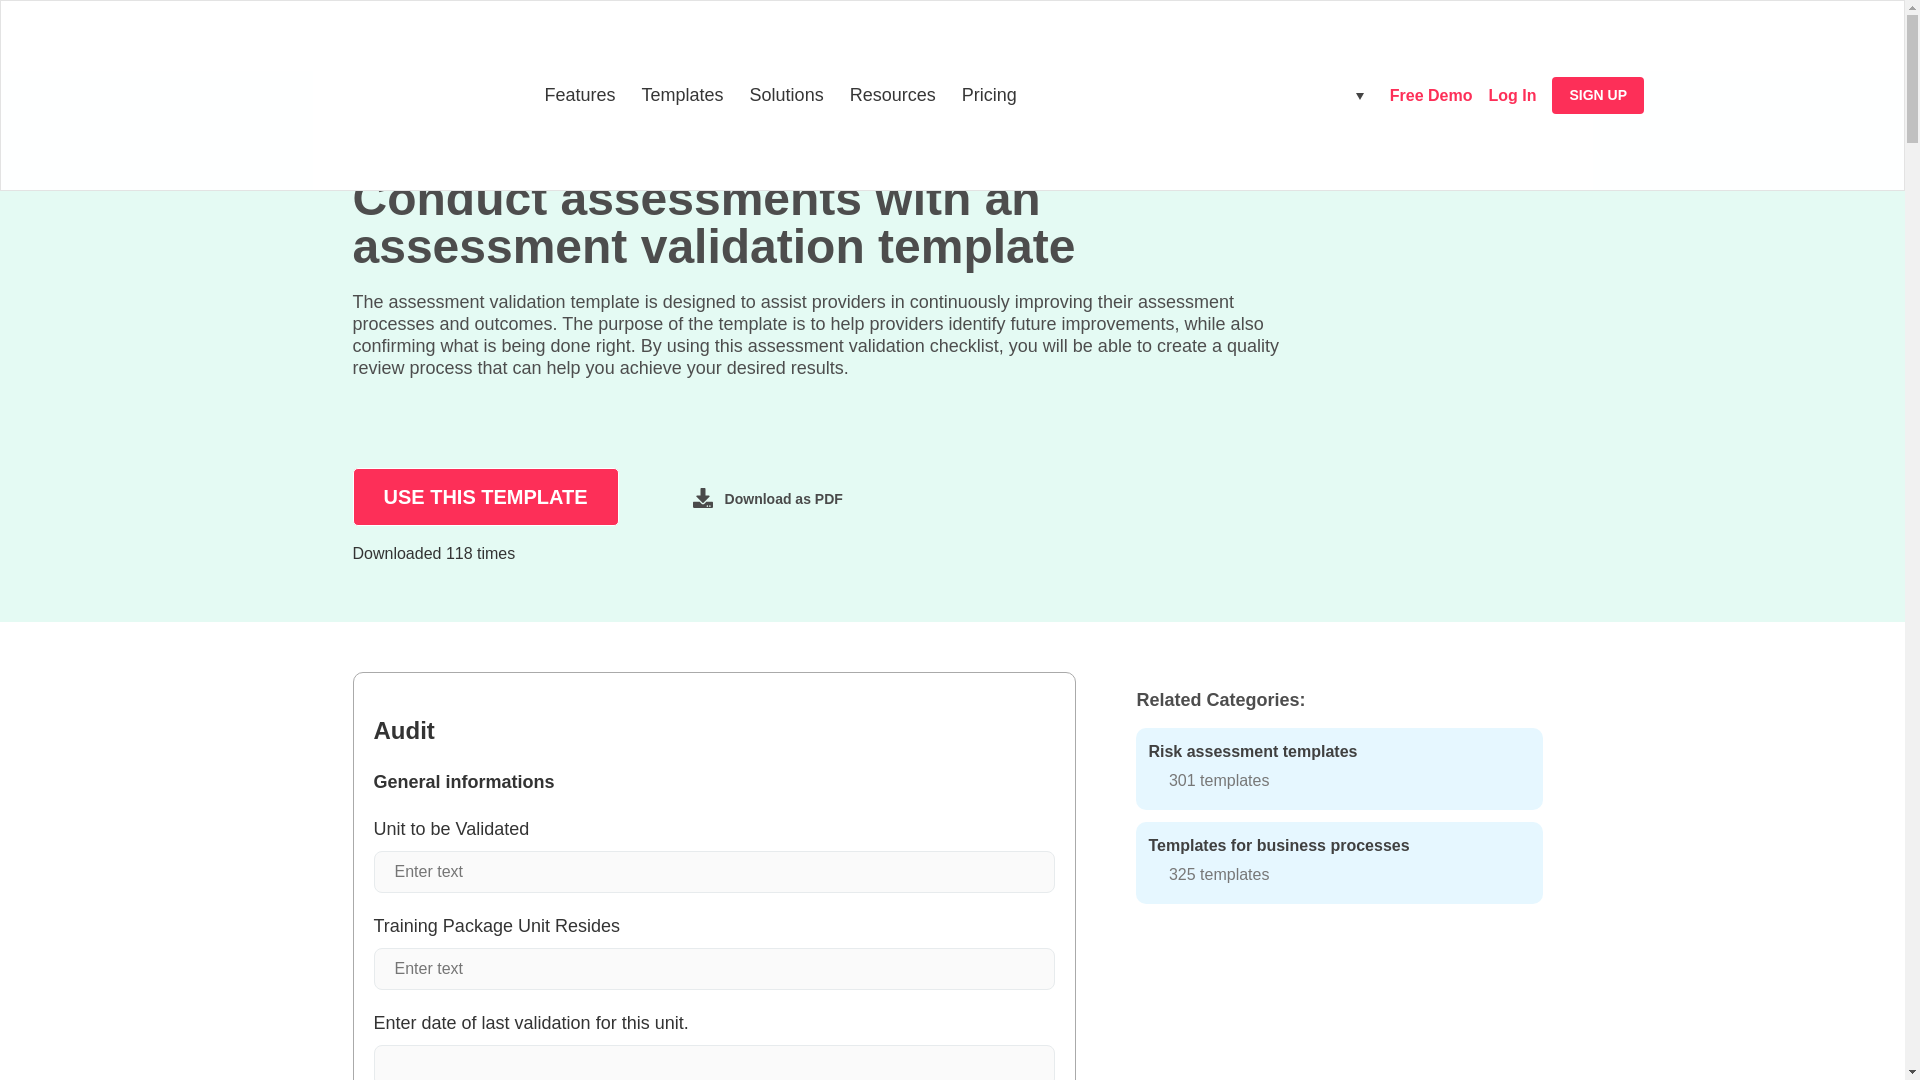  I want to click on Templates for business processes, so click(1338, 862).